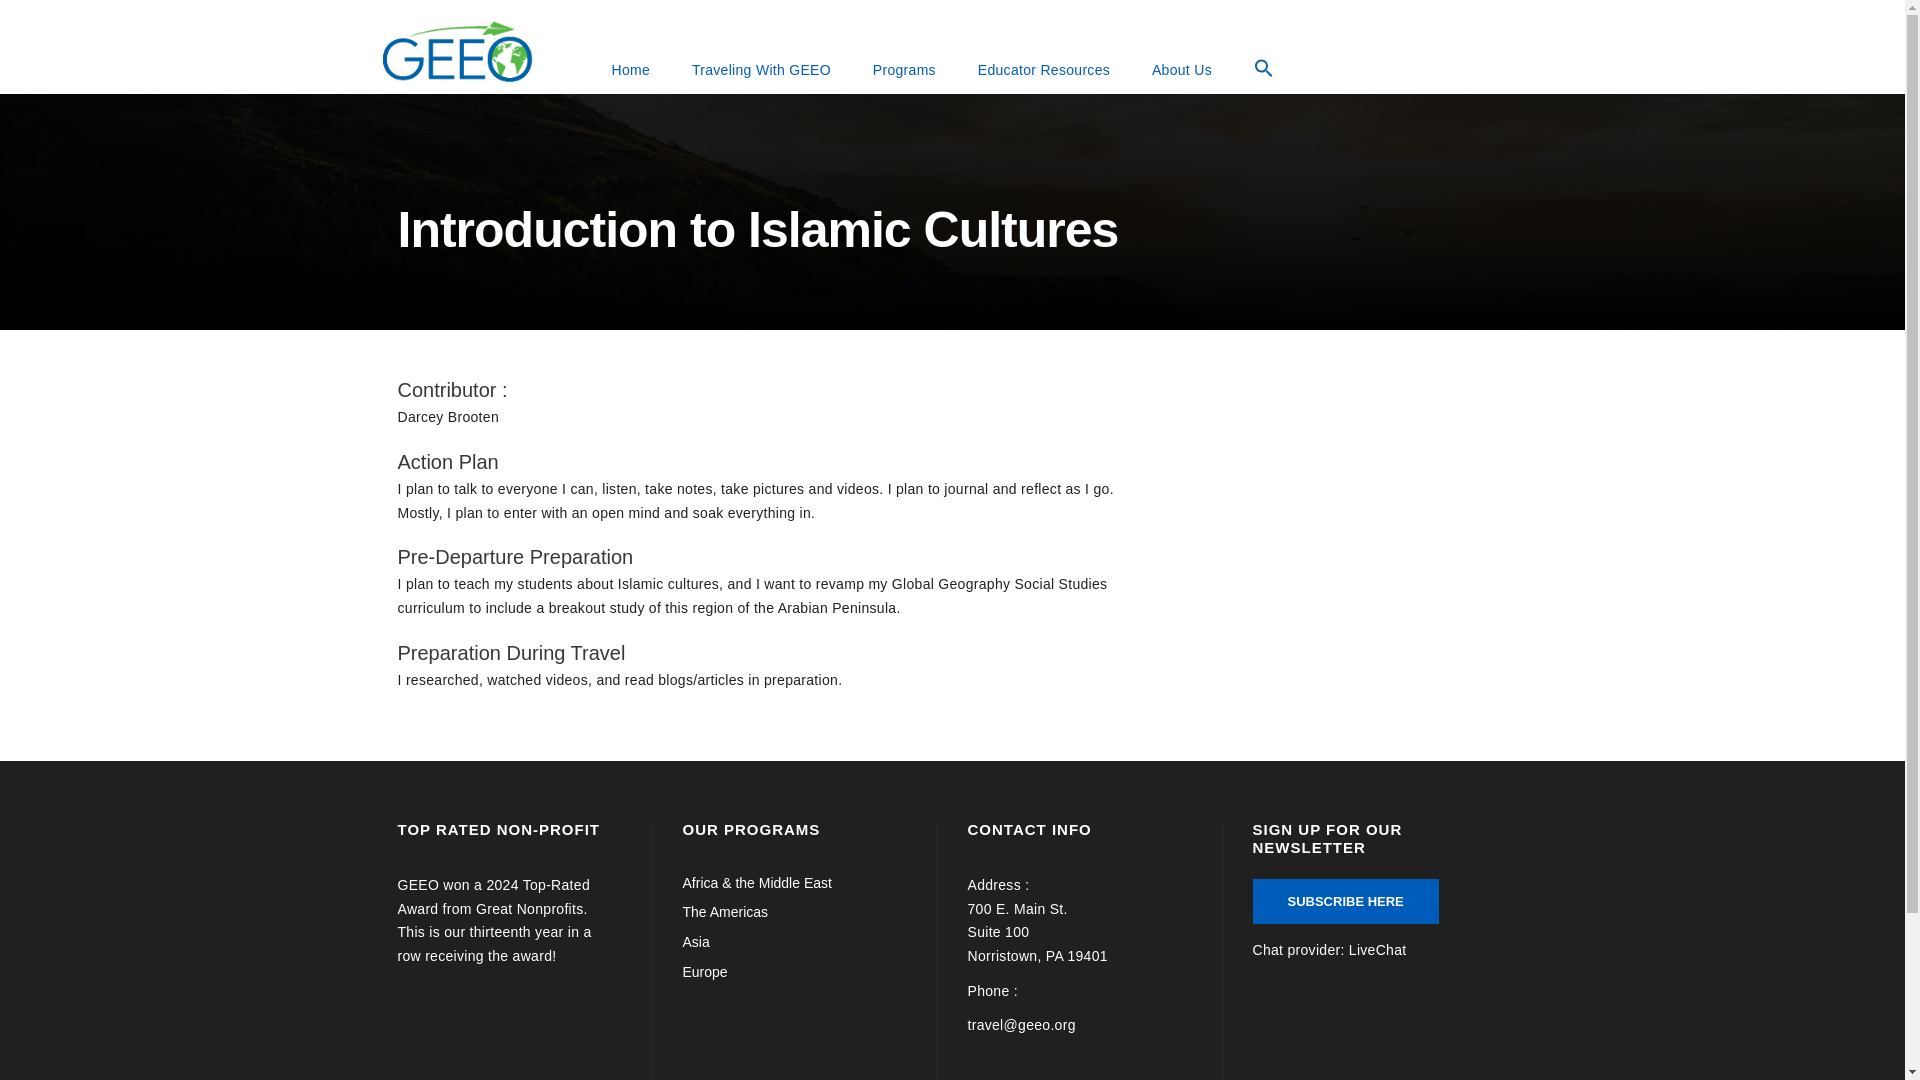 Image resolution: width=1920 pixels, height=1080 pixels. Describe the element at coordinates (1044, 70) in the screenshot. I see `Educator Resources` at that location.